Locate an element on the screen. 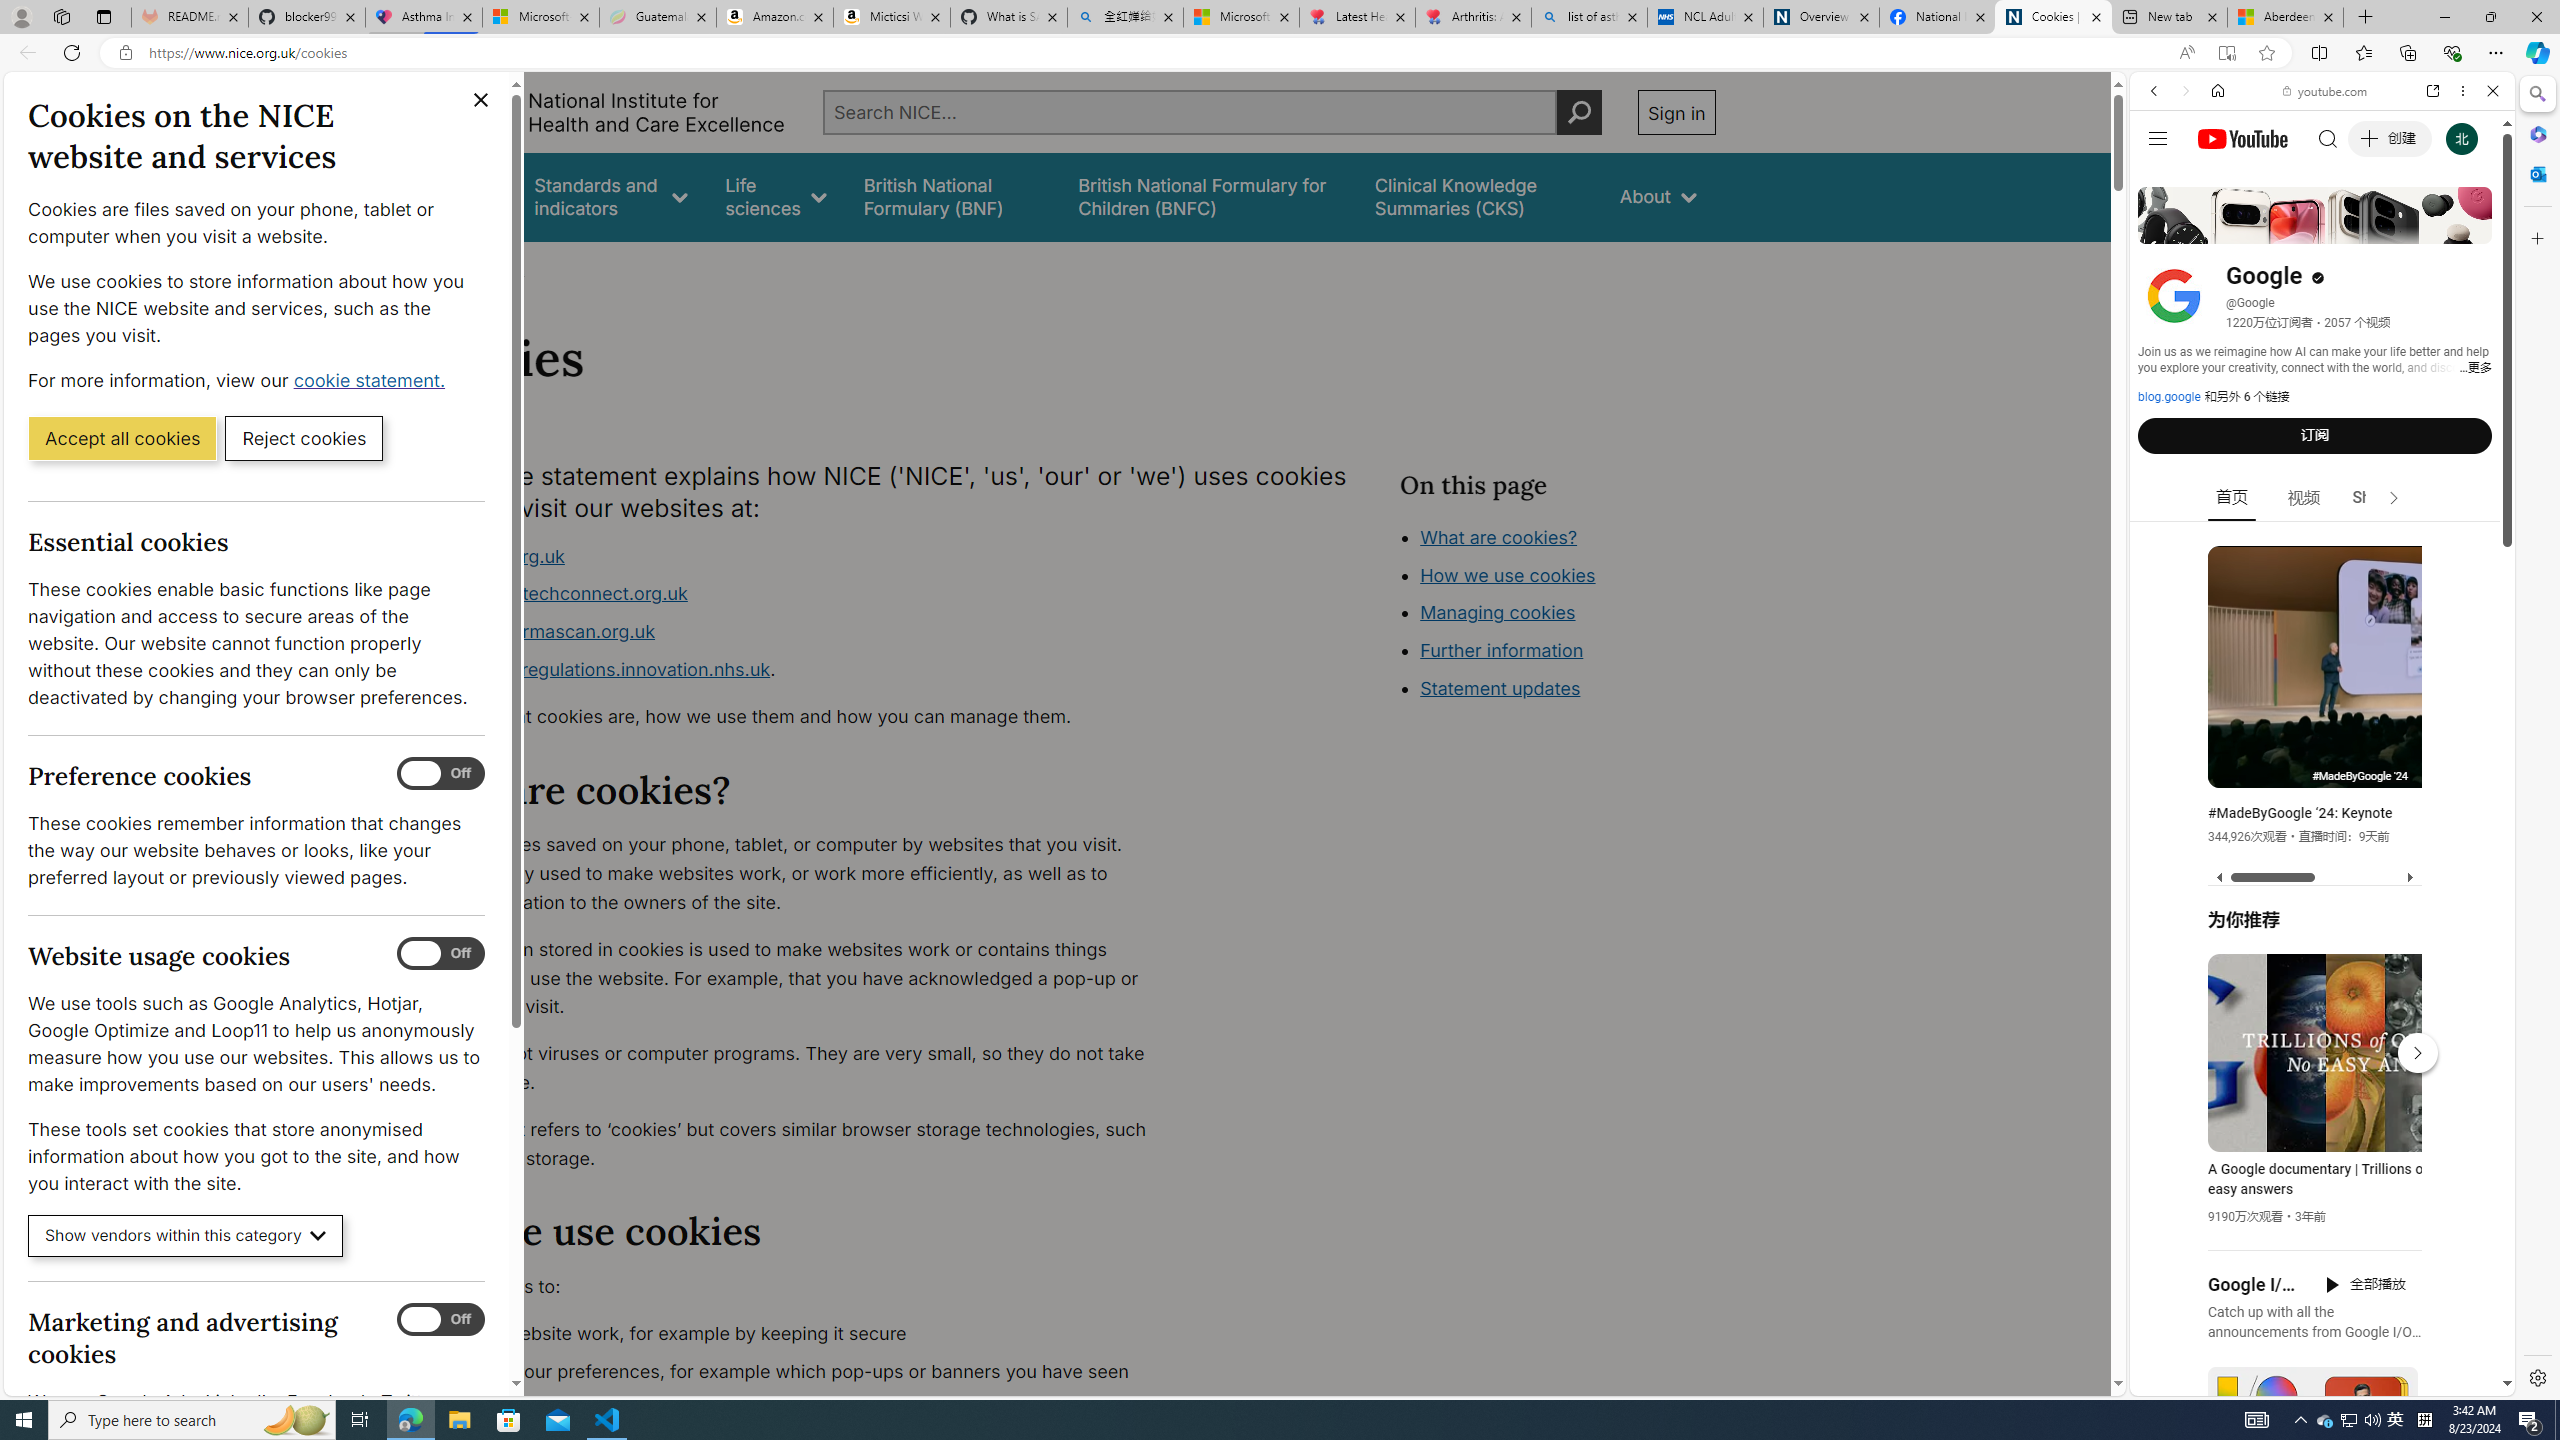 This screenshot has width=2560, height=1440. Shorts is located at coordinates (2376, 498).